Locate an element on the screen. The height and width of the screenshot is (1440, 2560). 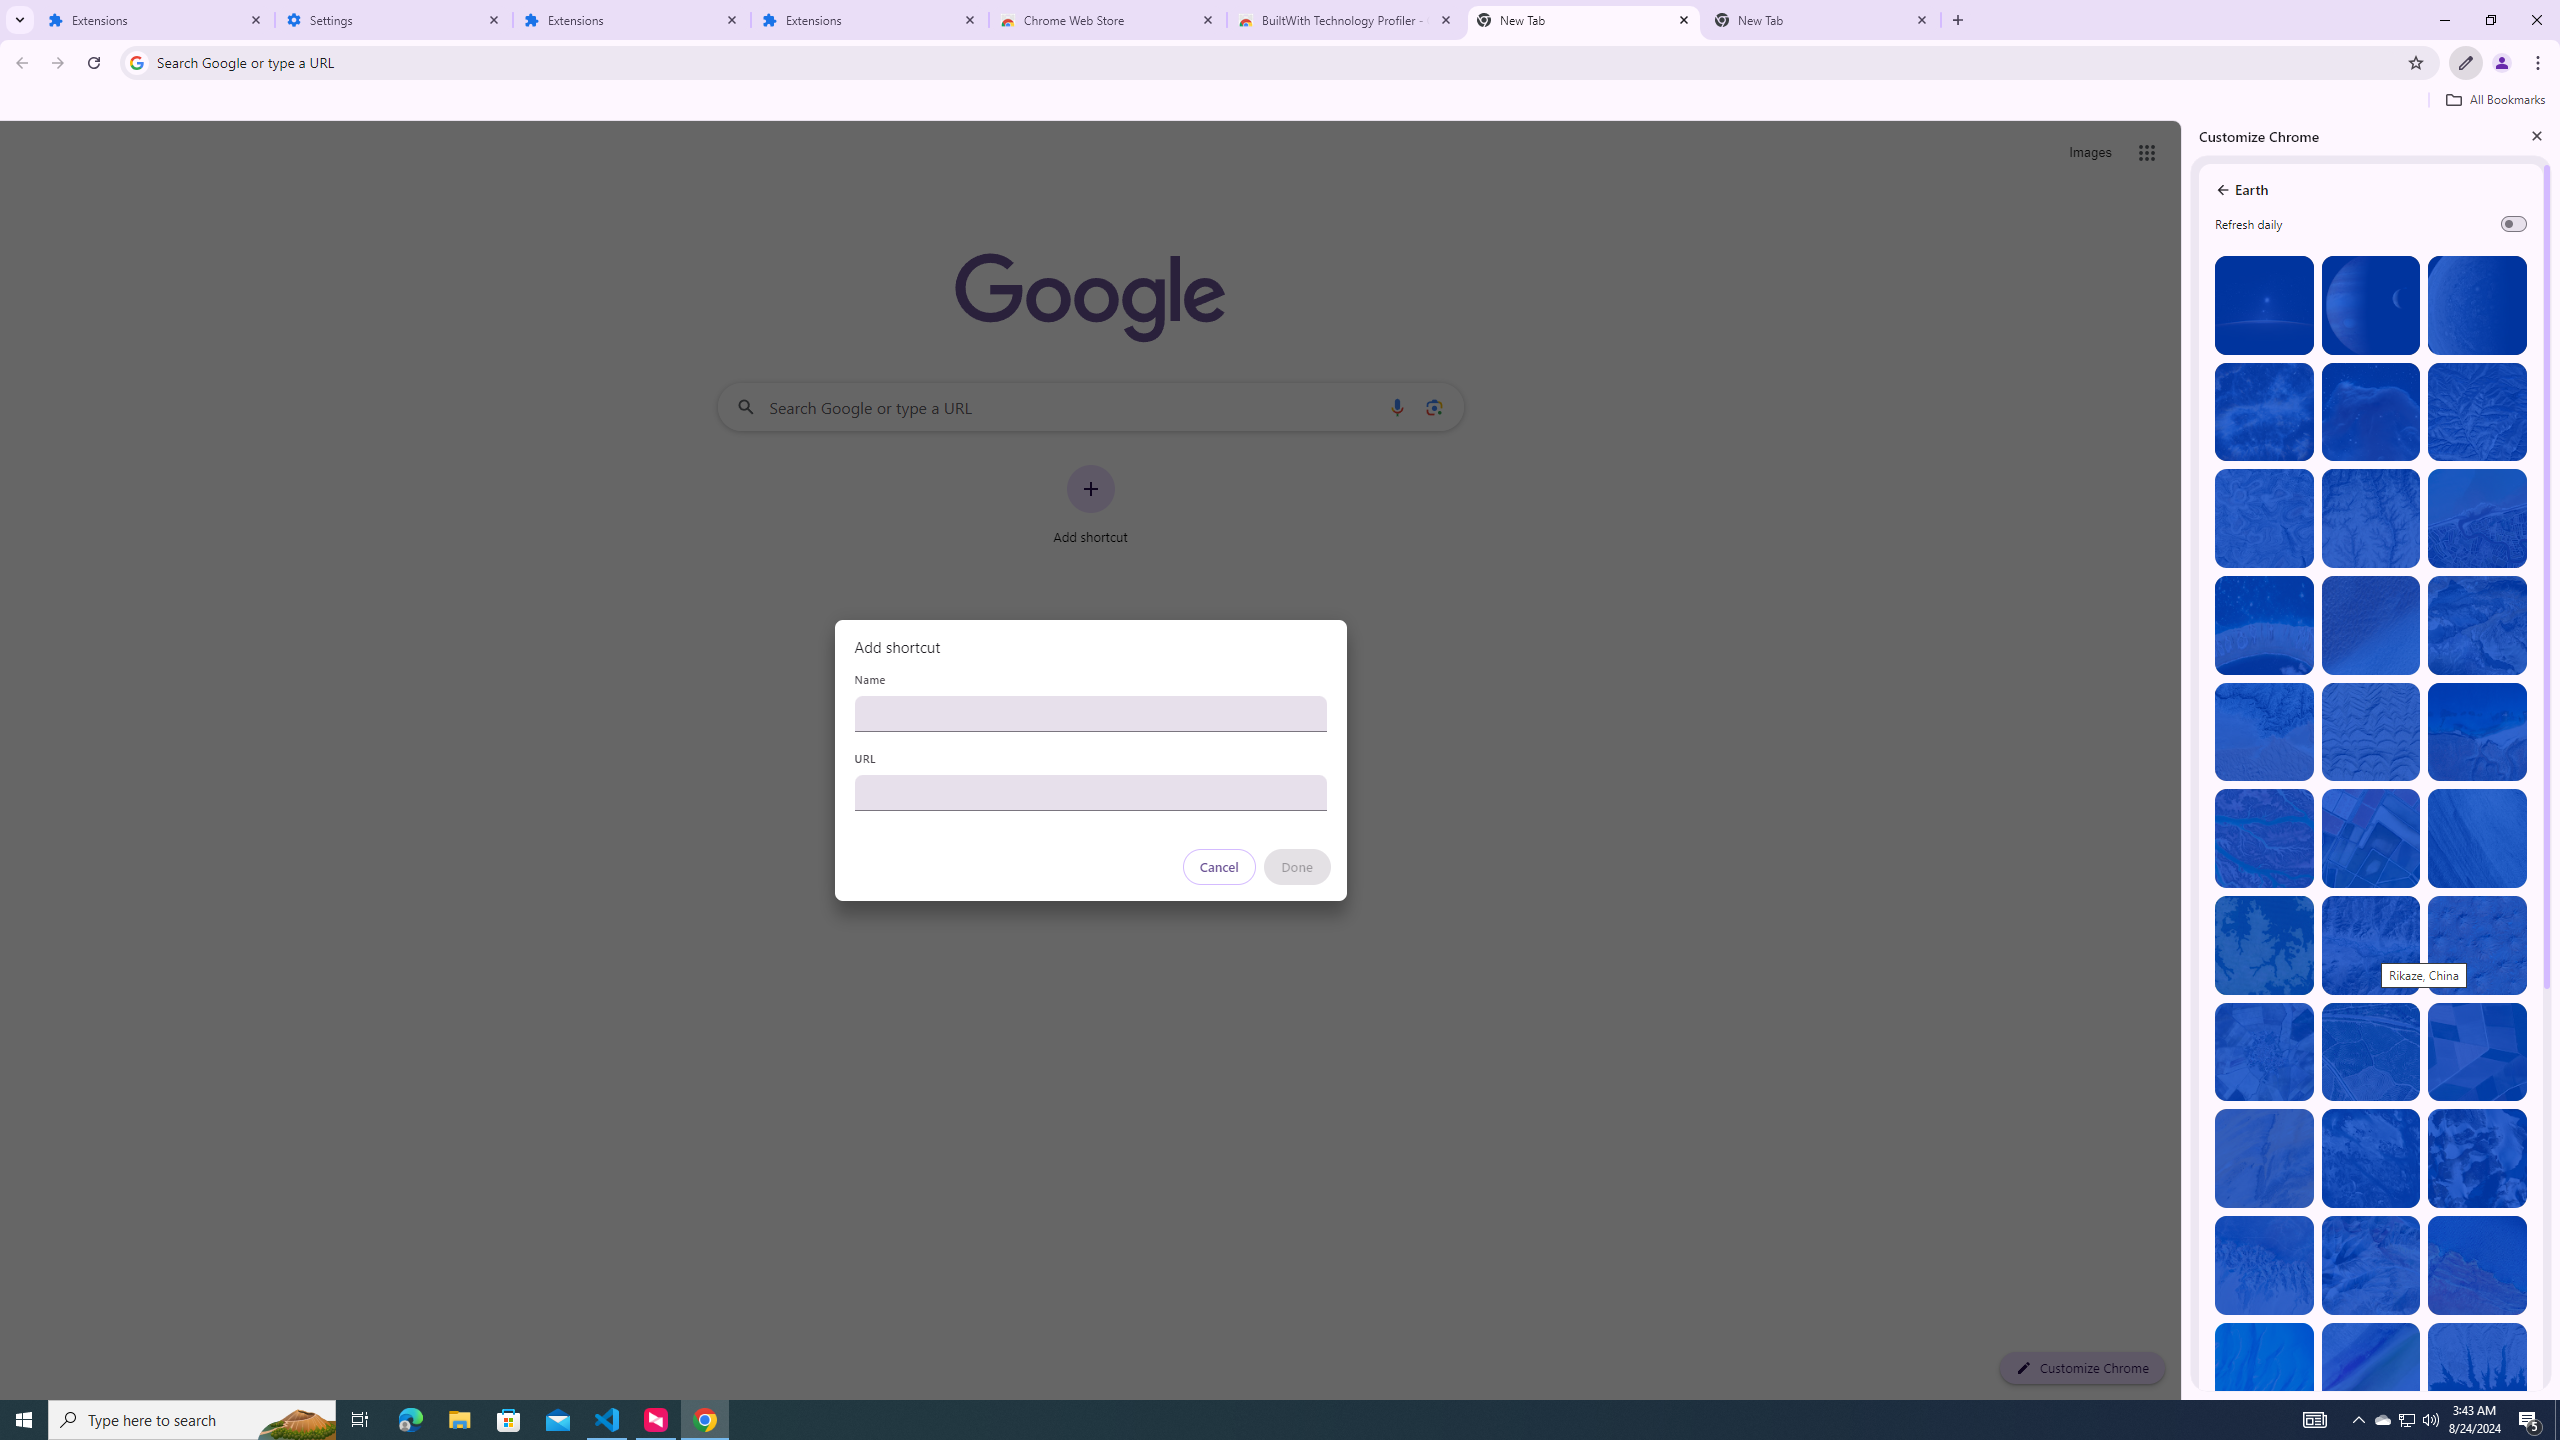
Qesm Al Wahat Ad Dakhlah, Egypt is located at coordinates (2264, 1264).